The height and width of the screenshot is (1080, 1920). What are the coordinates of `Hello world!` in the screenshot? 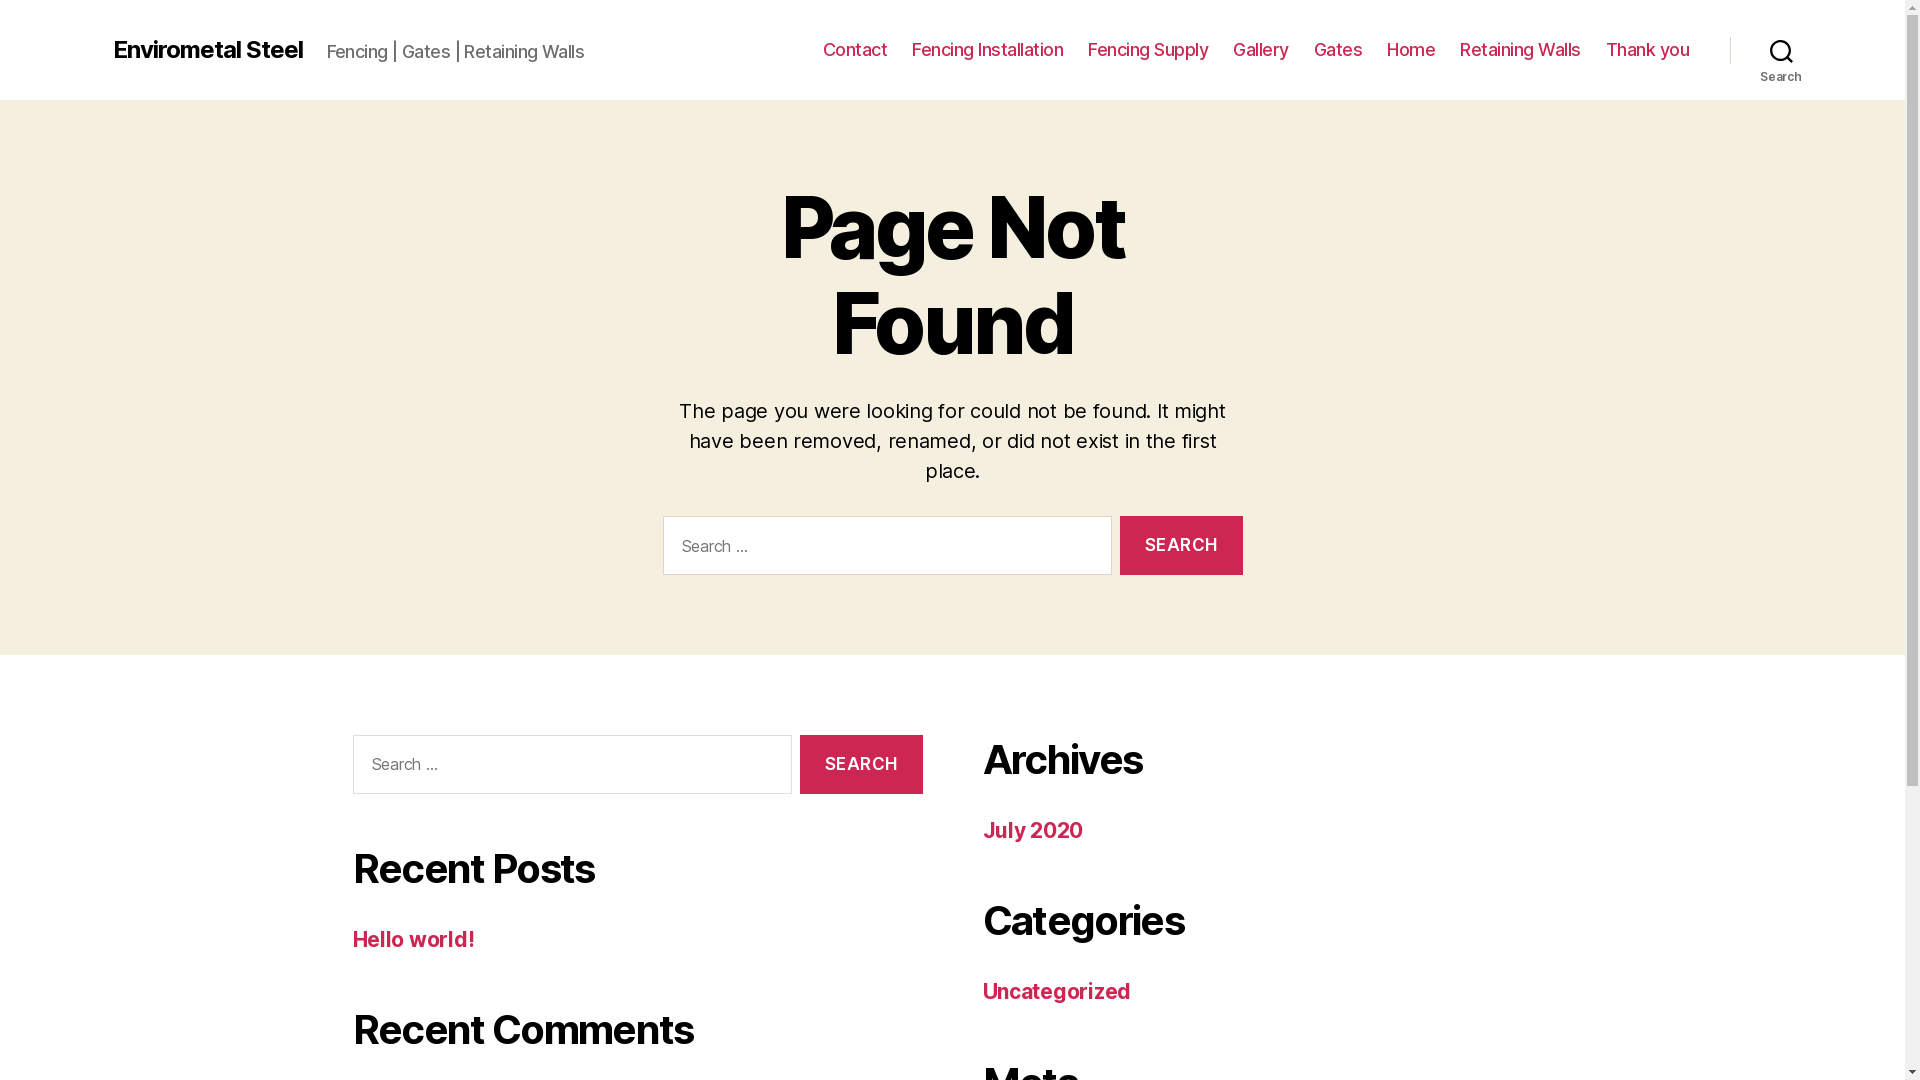 It's located at (413, 940).